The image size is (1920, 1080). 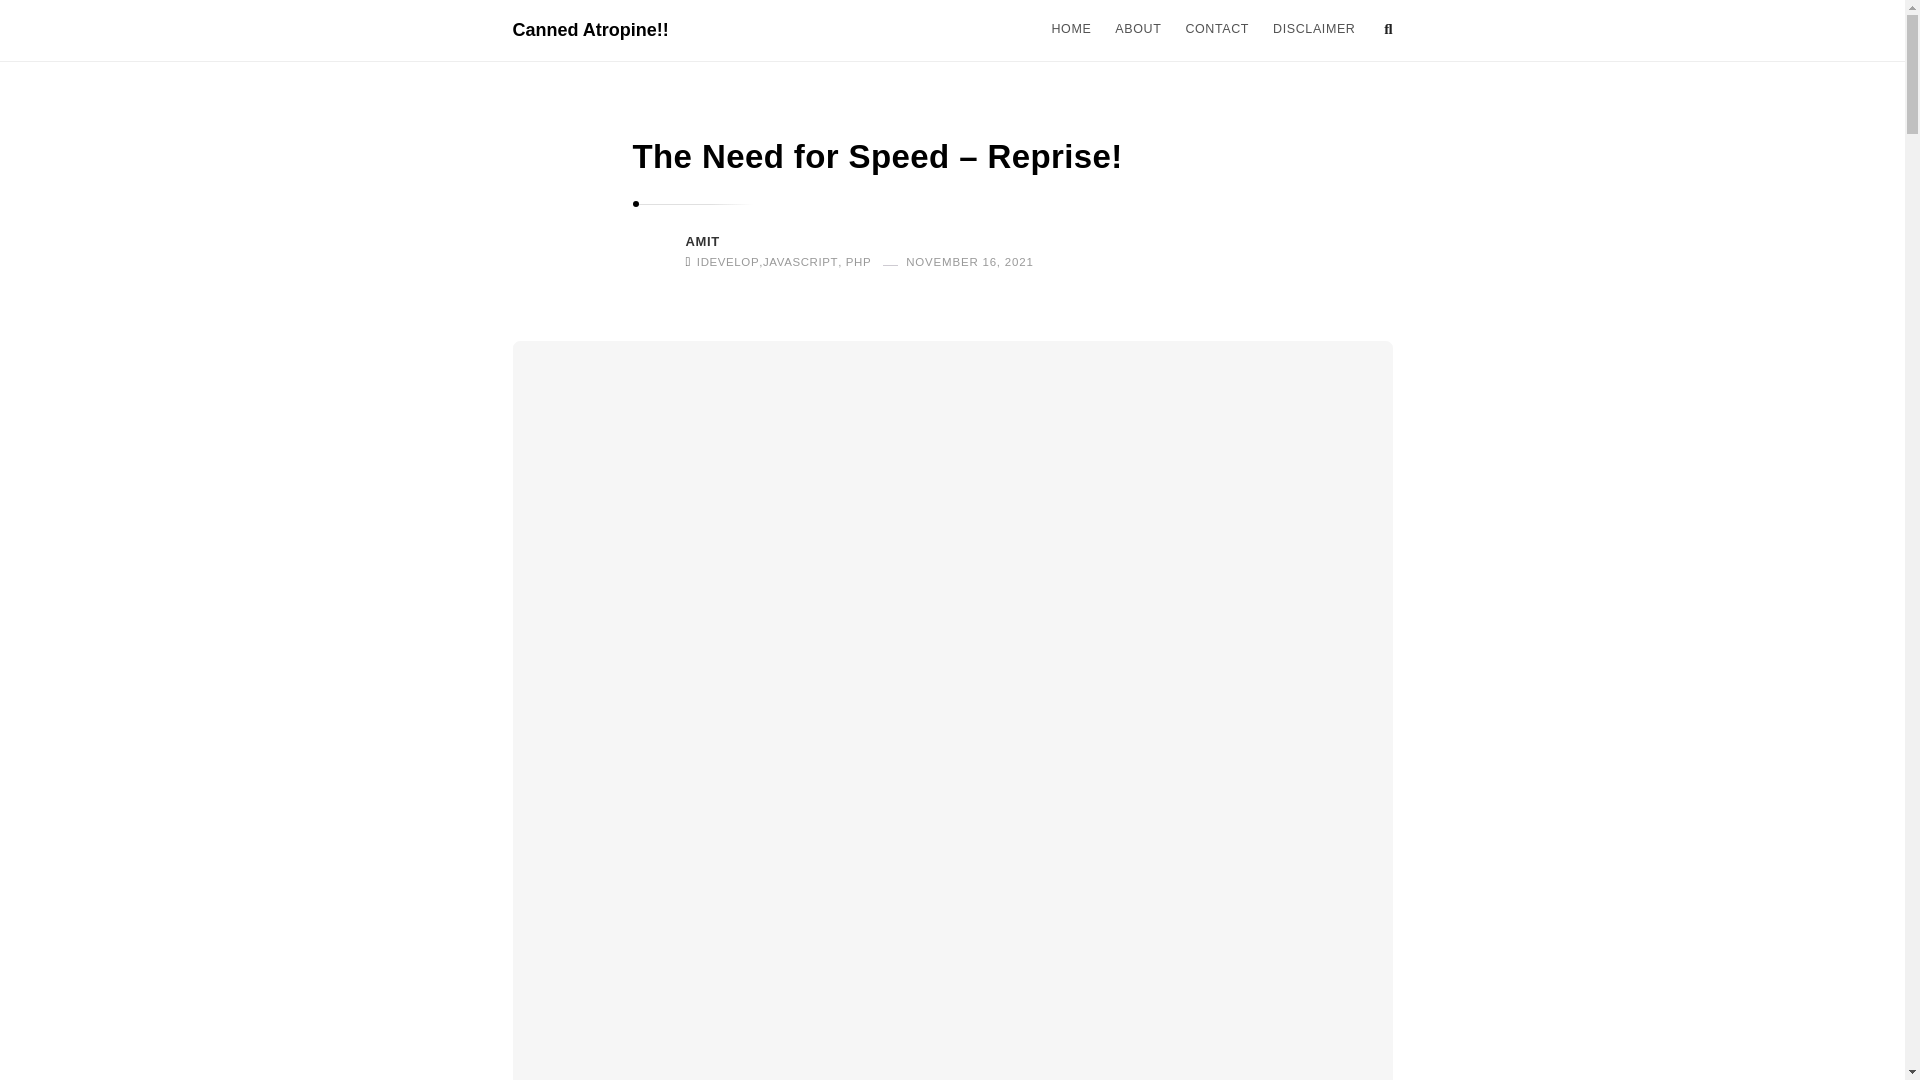 I want to click on DISCLAIMER, so click(x=1314, y=28).